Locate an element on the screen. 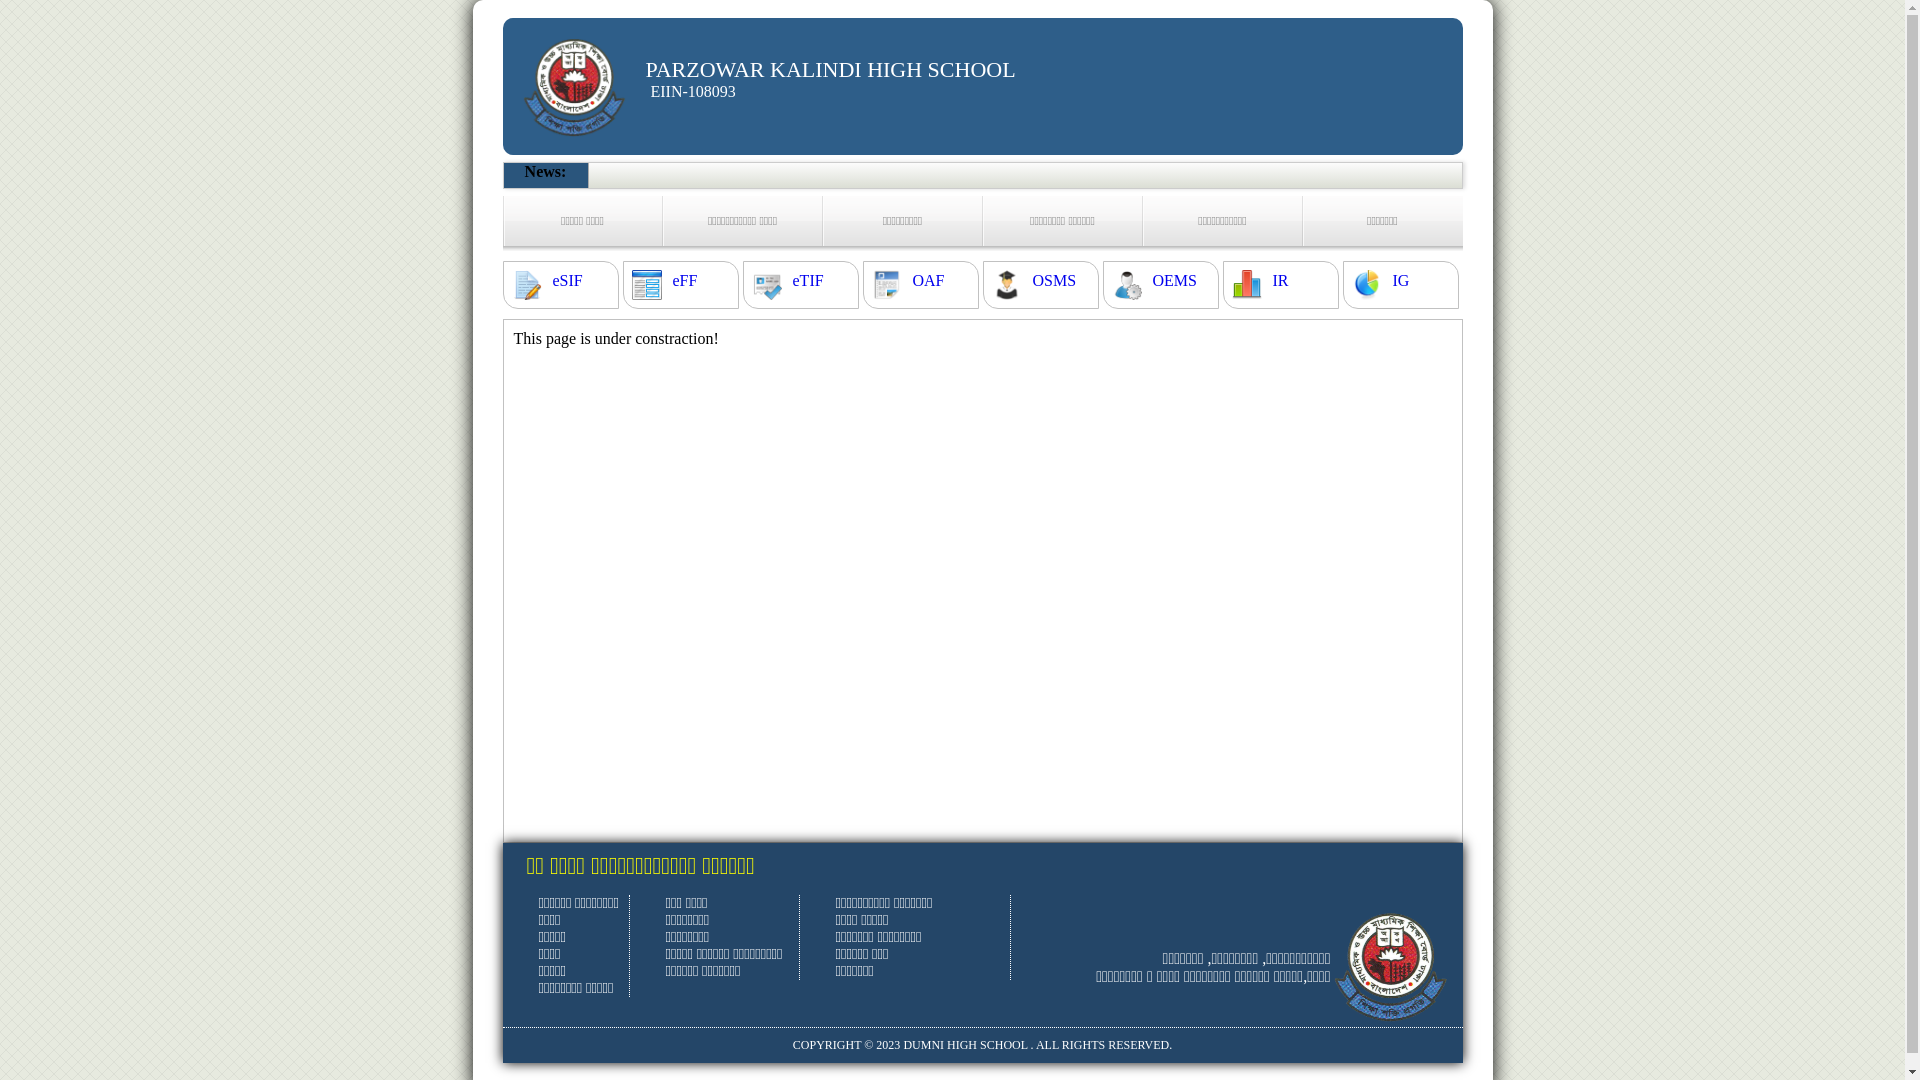 This screenshot has width=1920, height=1080. OEMS is located at coordinates (1174, 281).